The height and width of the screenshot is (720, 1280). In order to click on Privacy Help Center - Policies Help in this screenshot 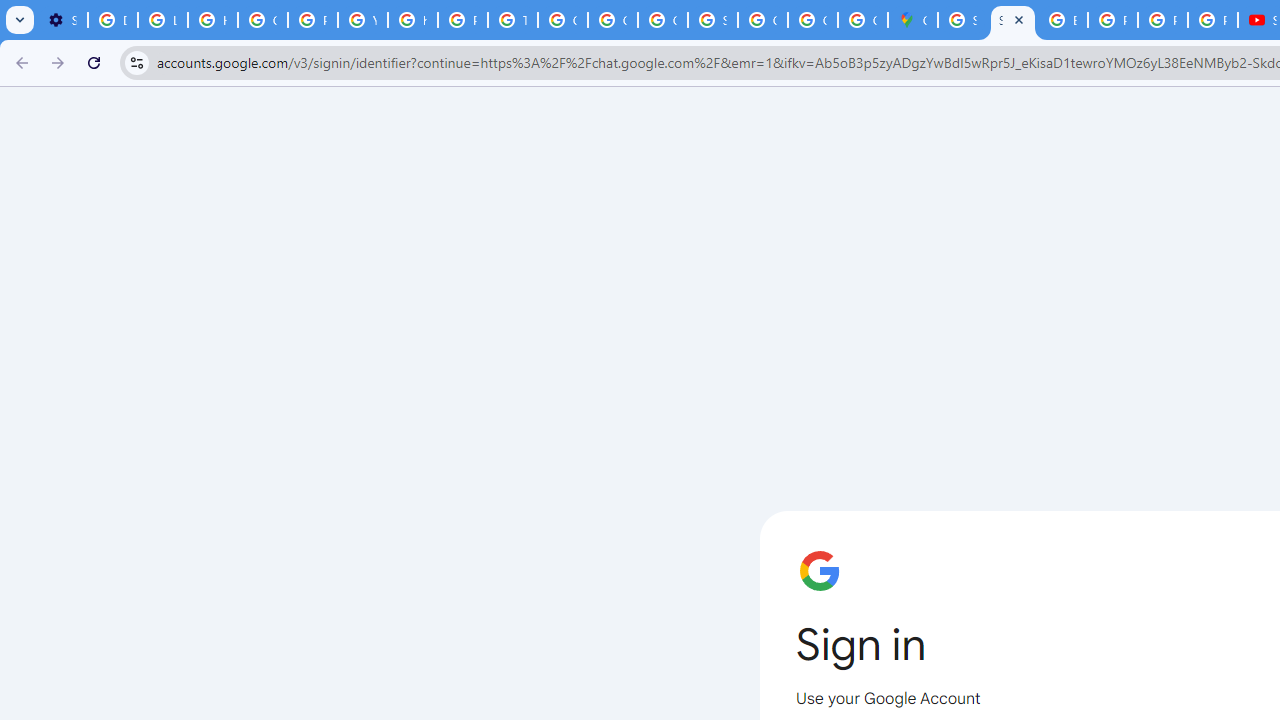, I will do `click(312, 20)`.